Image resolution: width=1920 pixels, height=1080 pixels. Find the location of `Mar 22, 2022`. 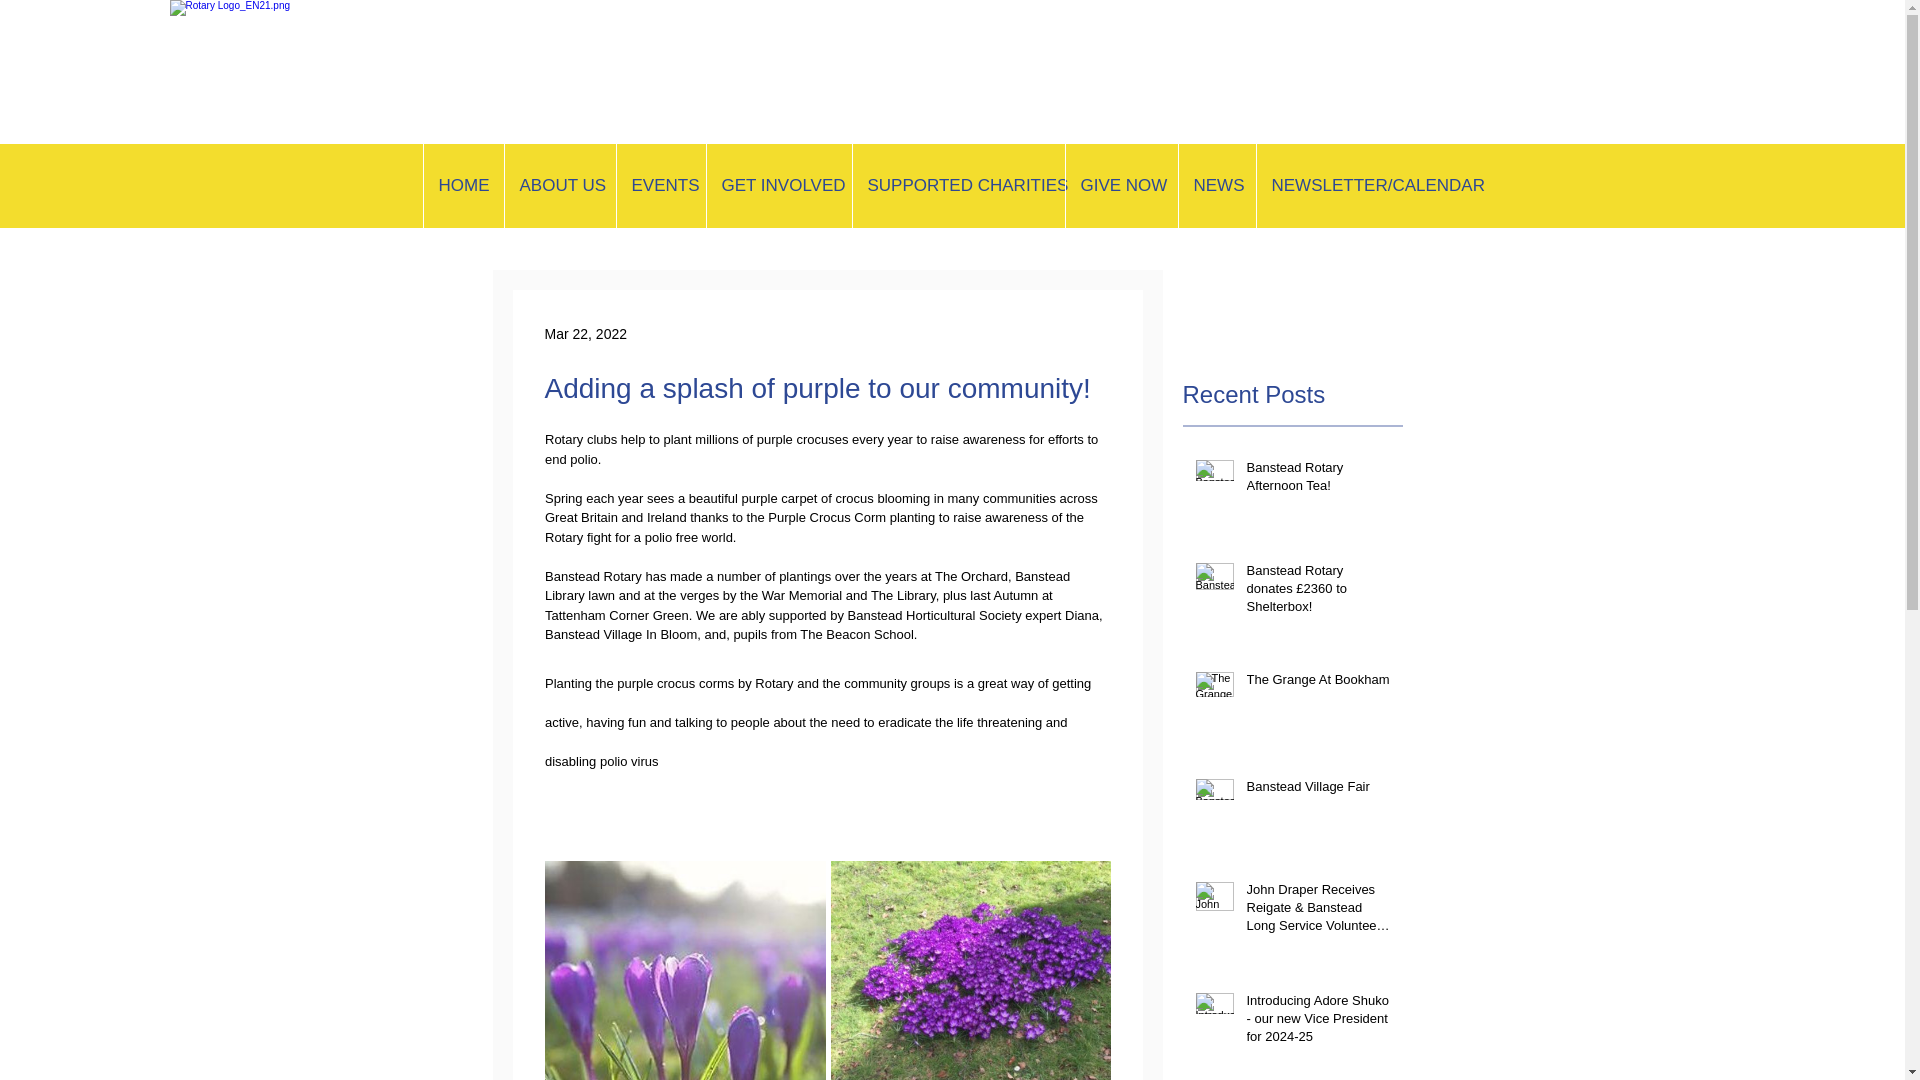

Mar 22, 2022 is located at coordinates (585, 334).